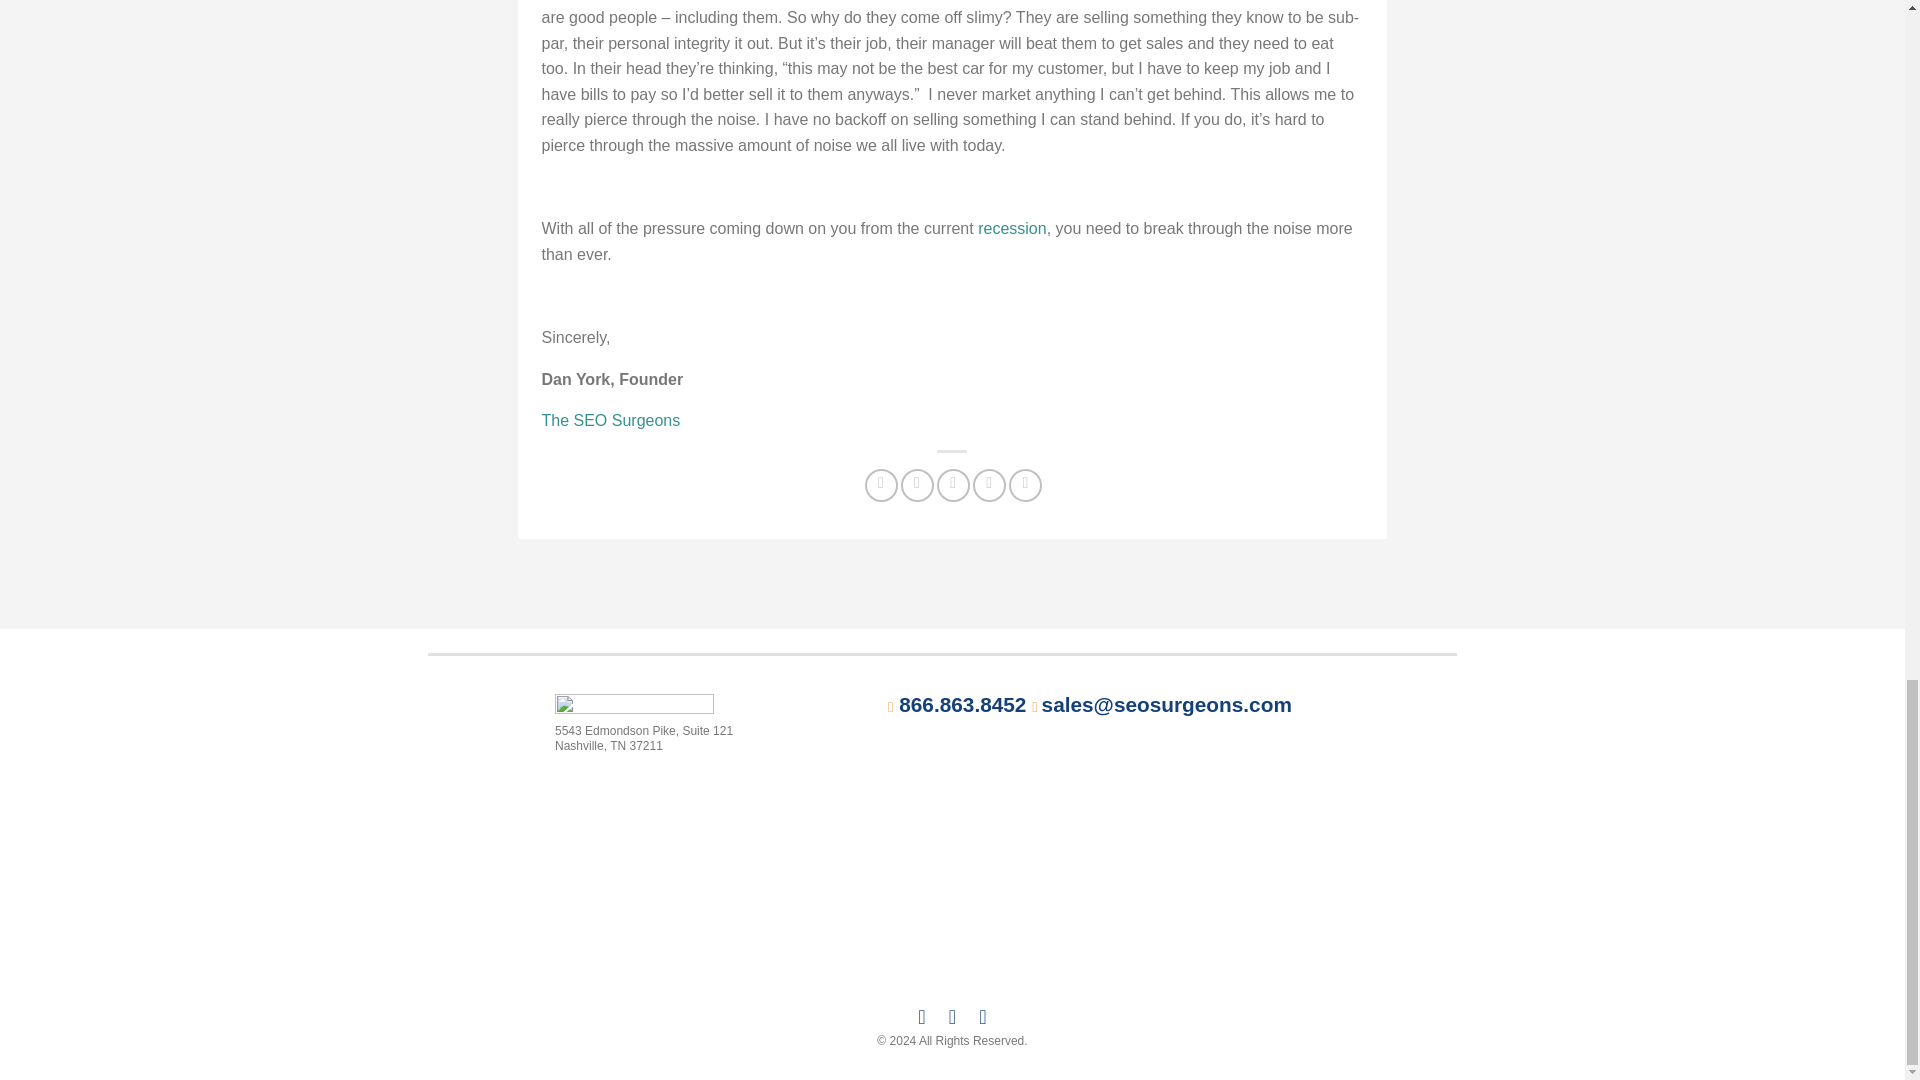  I want to click on Follow on YouTube, so click(982, 1016).